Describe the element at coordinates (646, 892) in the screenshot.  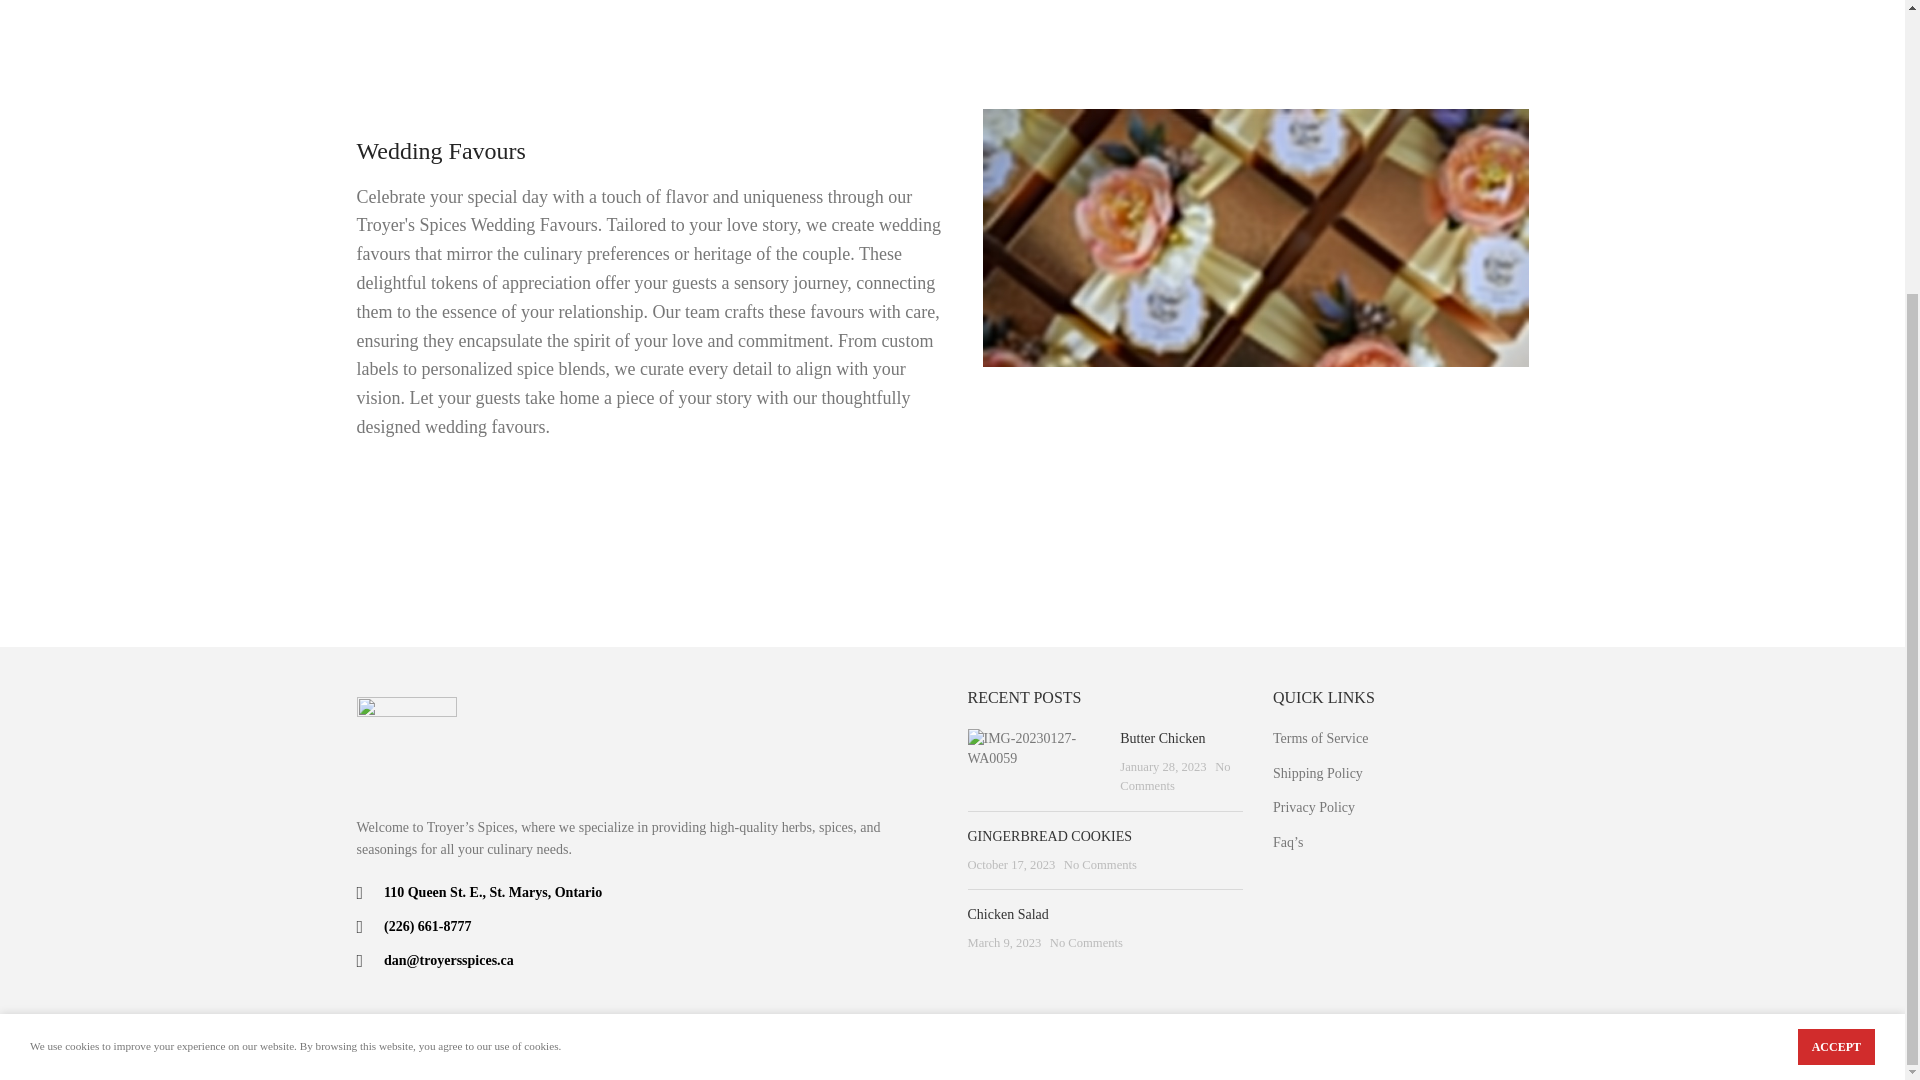
I see `110 Queen St. E., St. Marys, Ontario` at that location.